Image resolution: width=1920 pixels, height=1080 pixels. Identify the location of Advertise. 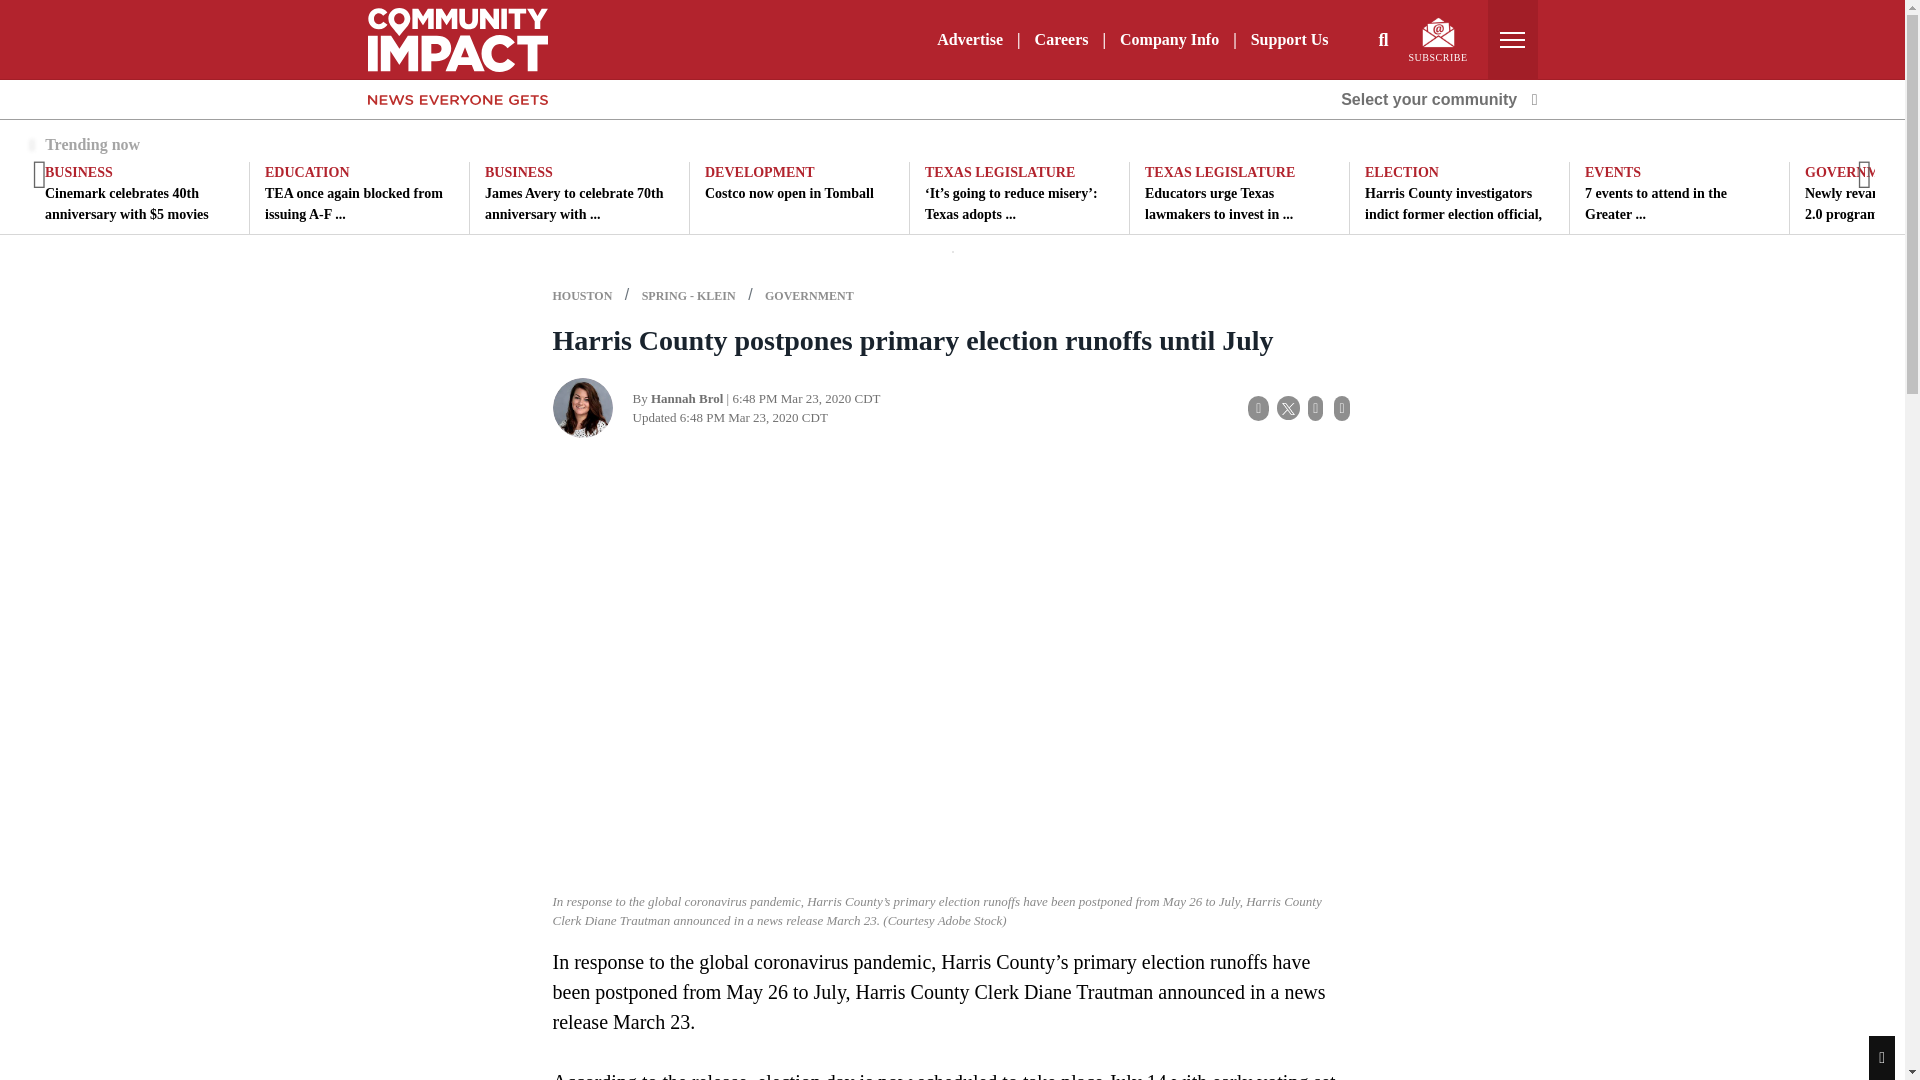
(970, 39).